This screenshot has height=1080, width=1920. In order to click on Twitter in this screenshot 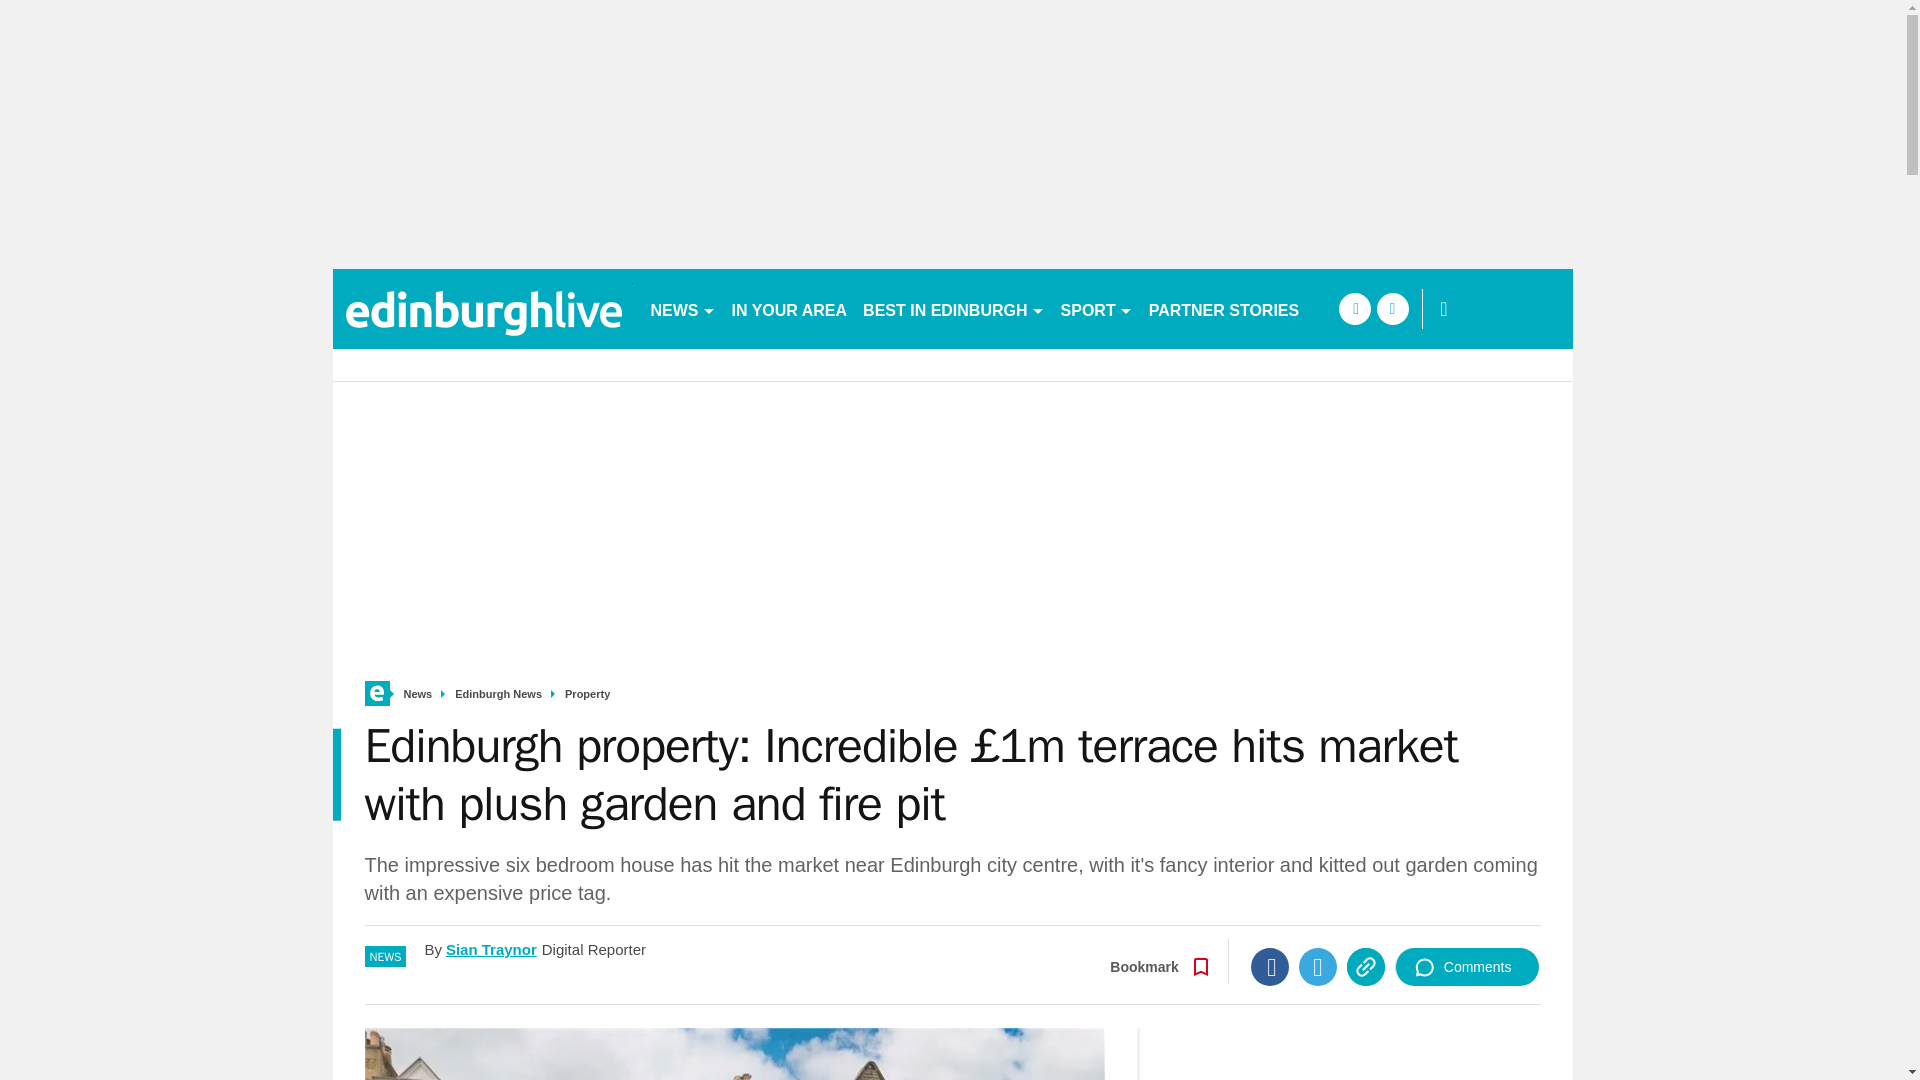, I will do `click(1318, 967)`.